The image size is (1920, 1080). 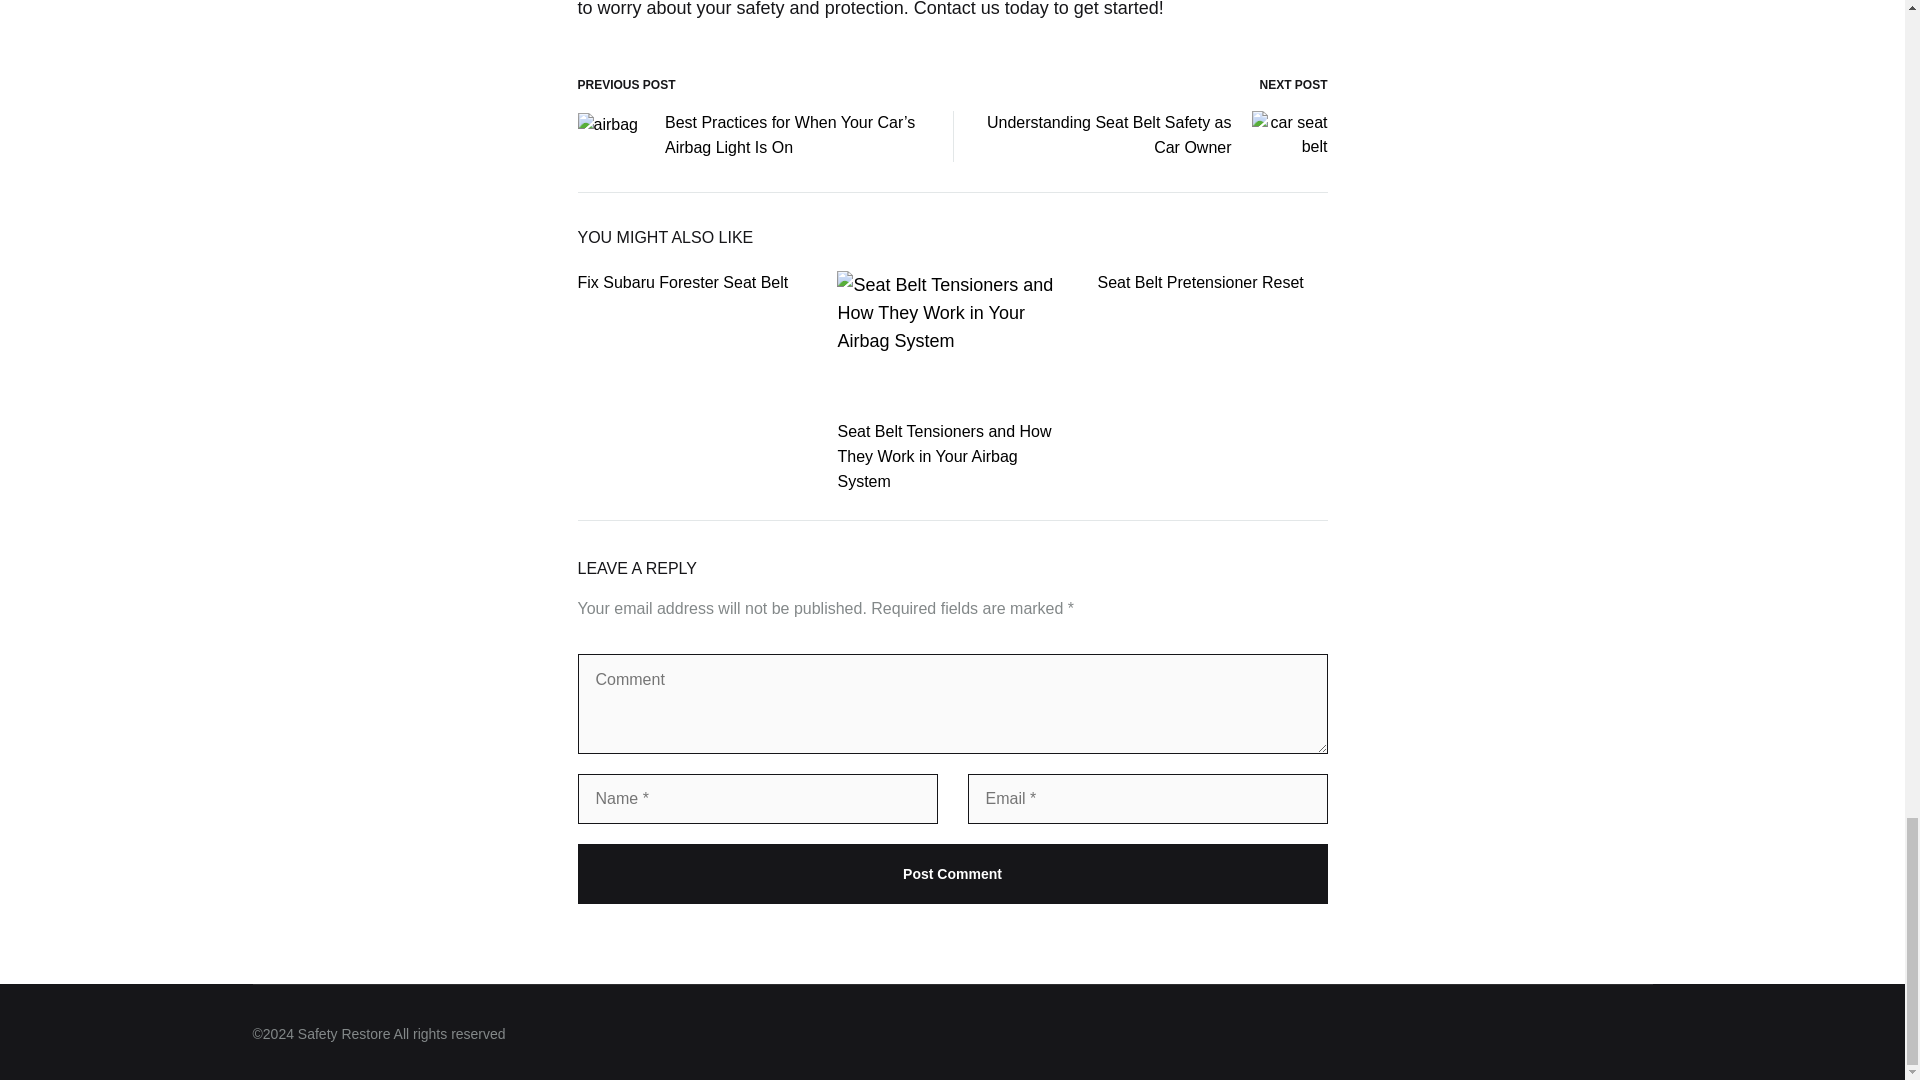 What do you see at coordinates (952, 873) in the screenshot?
I see `Post Comment` at bounding box center [952, 873].